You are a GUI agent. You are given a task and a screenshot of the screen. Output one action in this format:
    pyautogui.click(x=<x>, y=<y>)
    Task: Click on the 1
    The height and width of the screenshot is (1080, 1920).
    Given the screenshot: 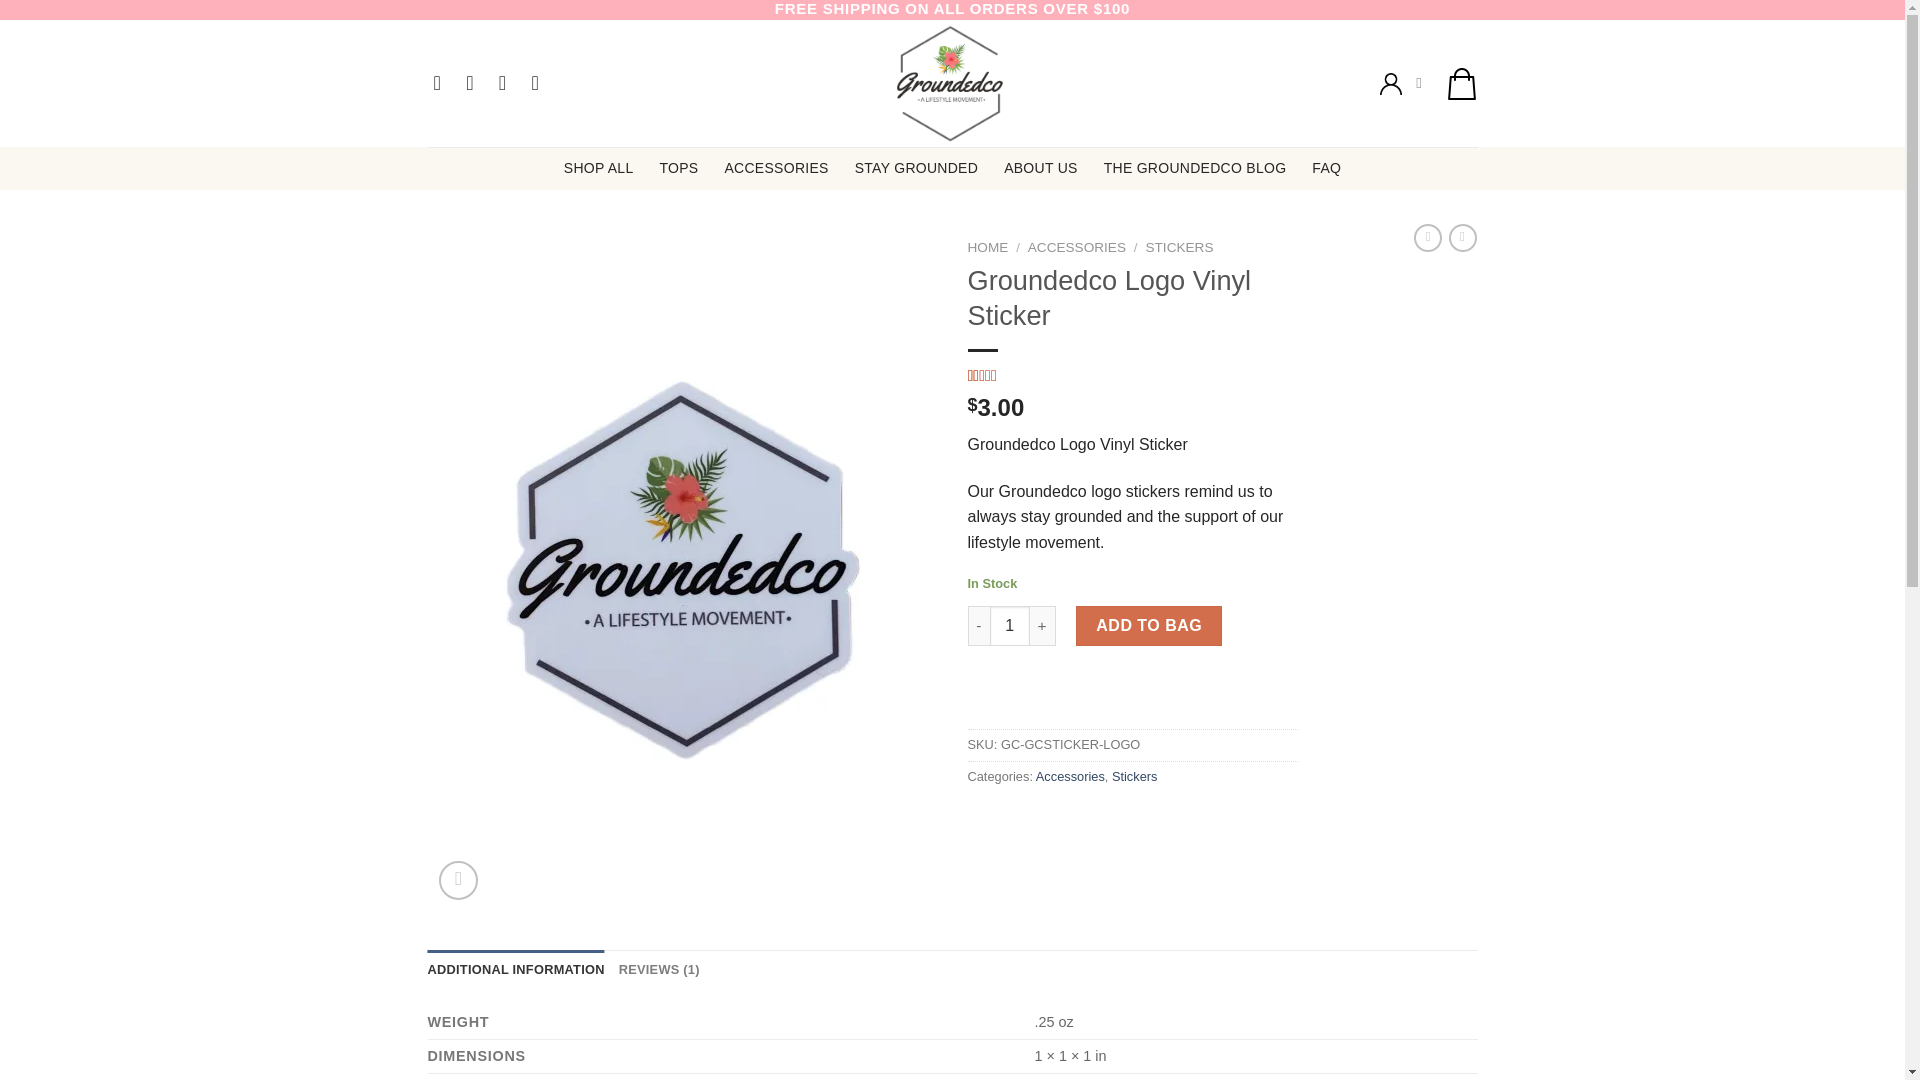 What is the action you would take?
    pyautogui.click(x=1010, y=625)
    